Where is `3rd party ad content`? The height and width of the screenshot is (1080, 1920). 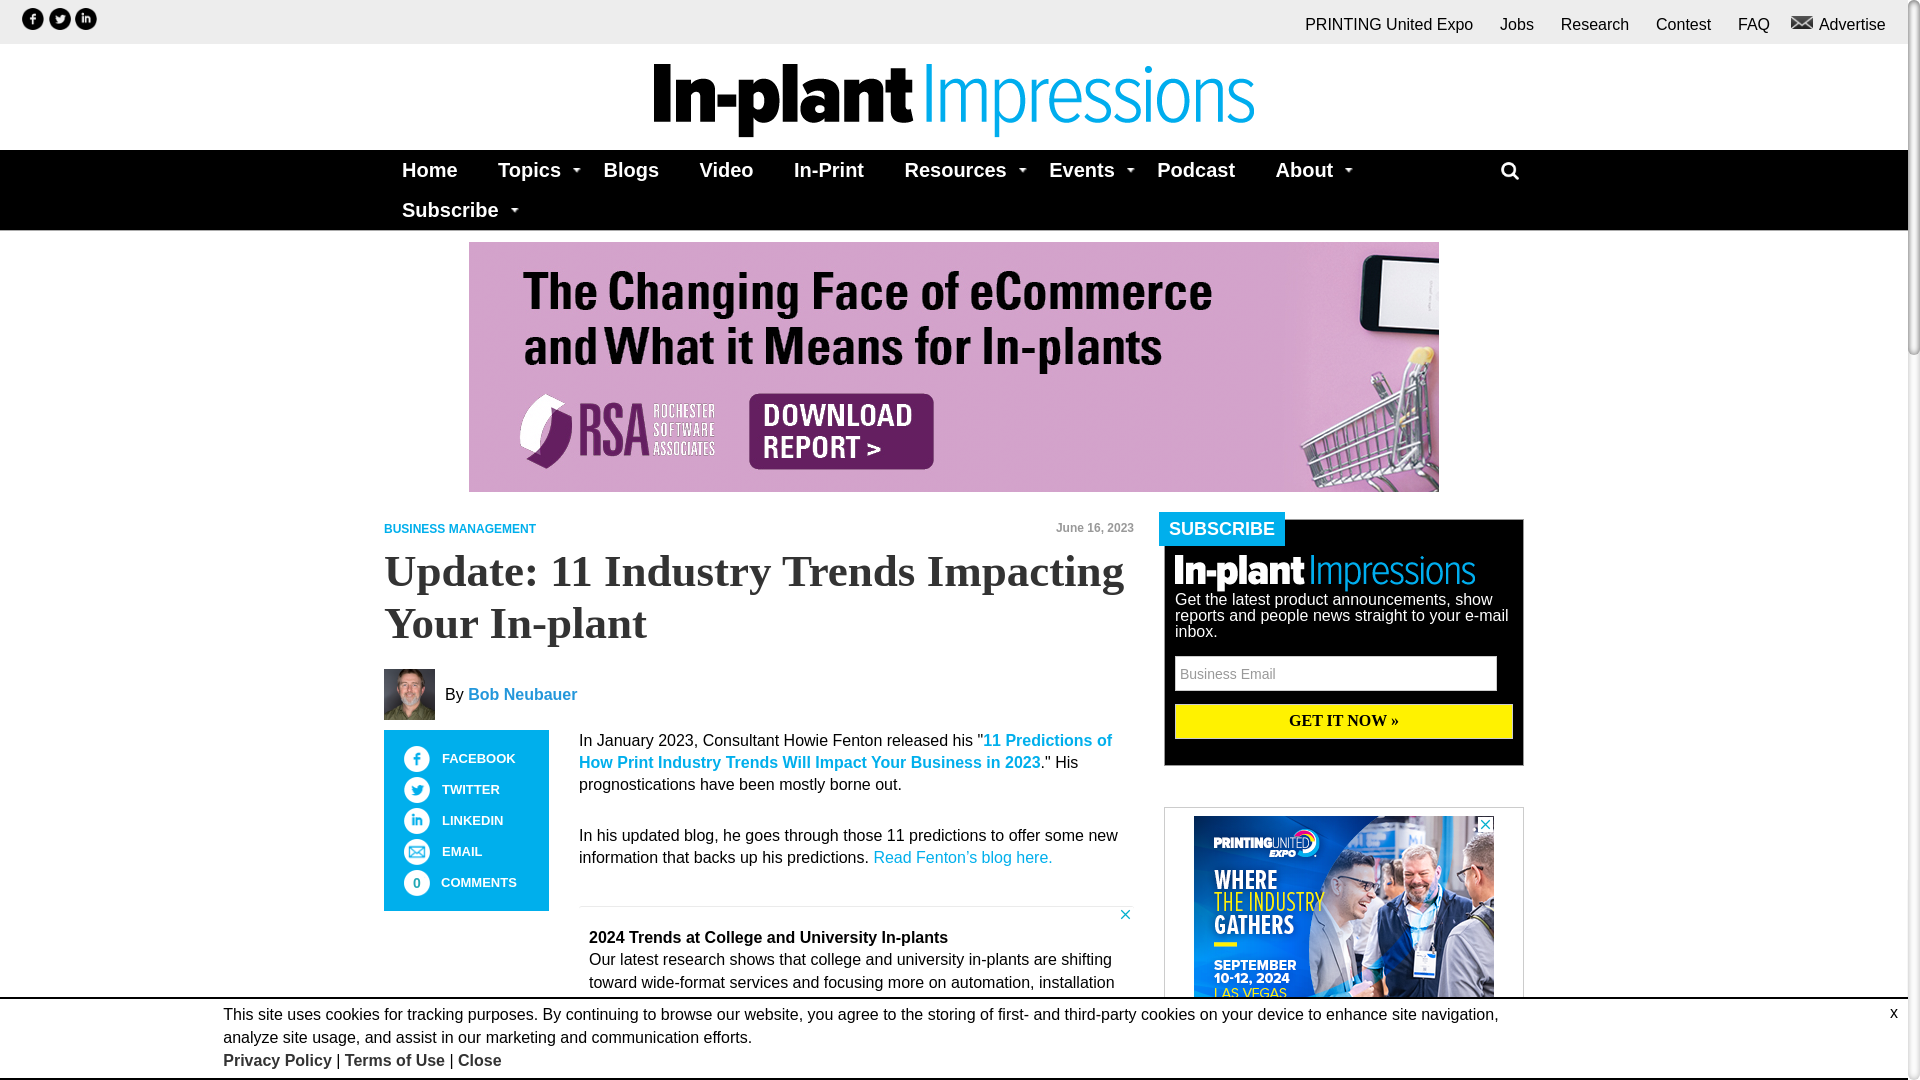 3rd party ad content is located at coordinates (856, 993).